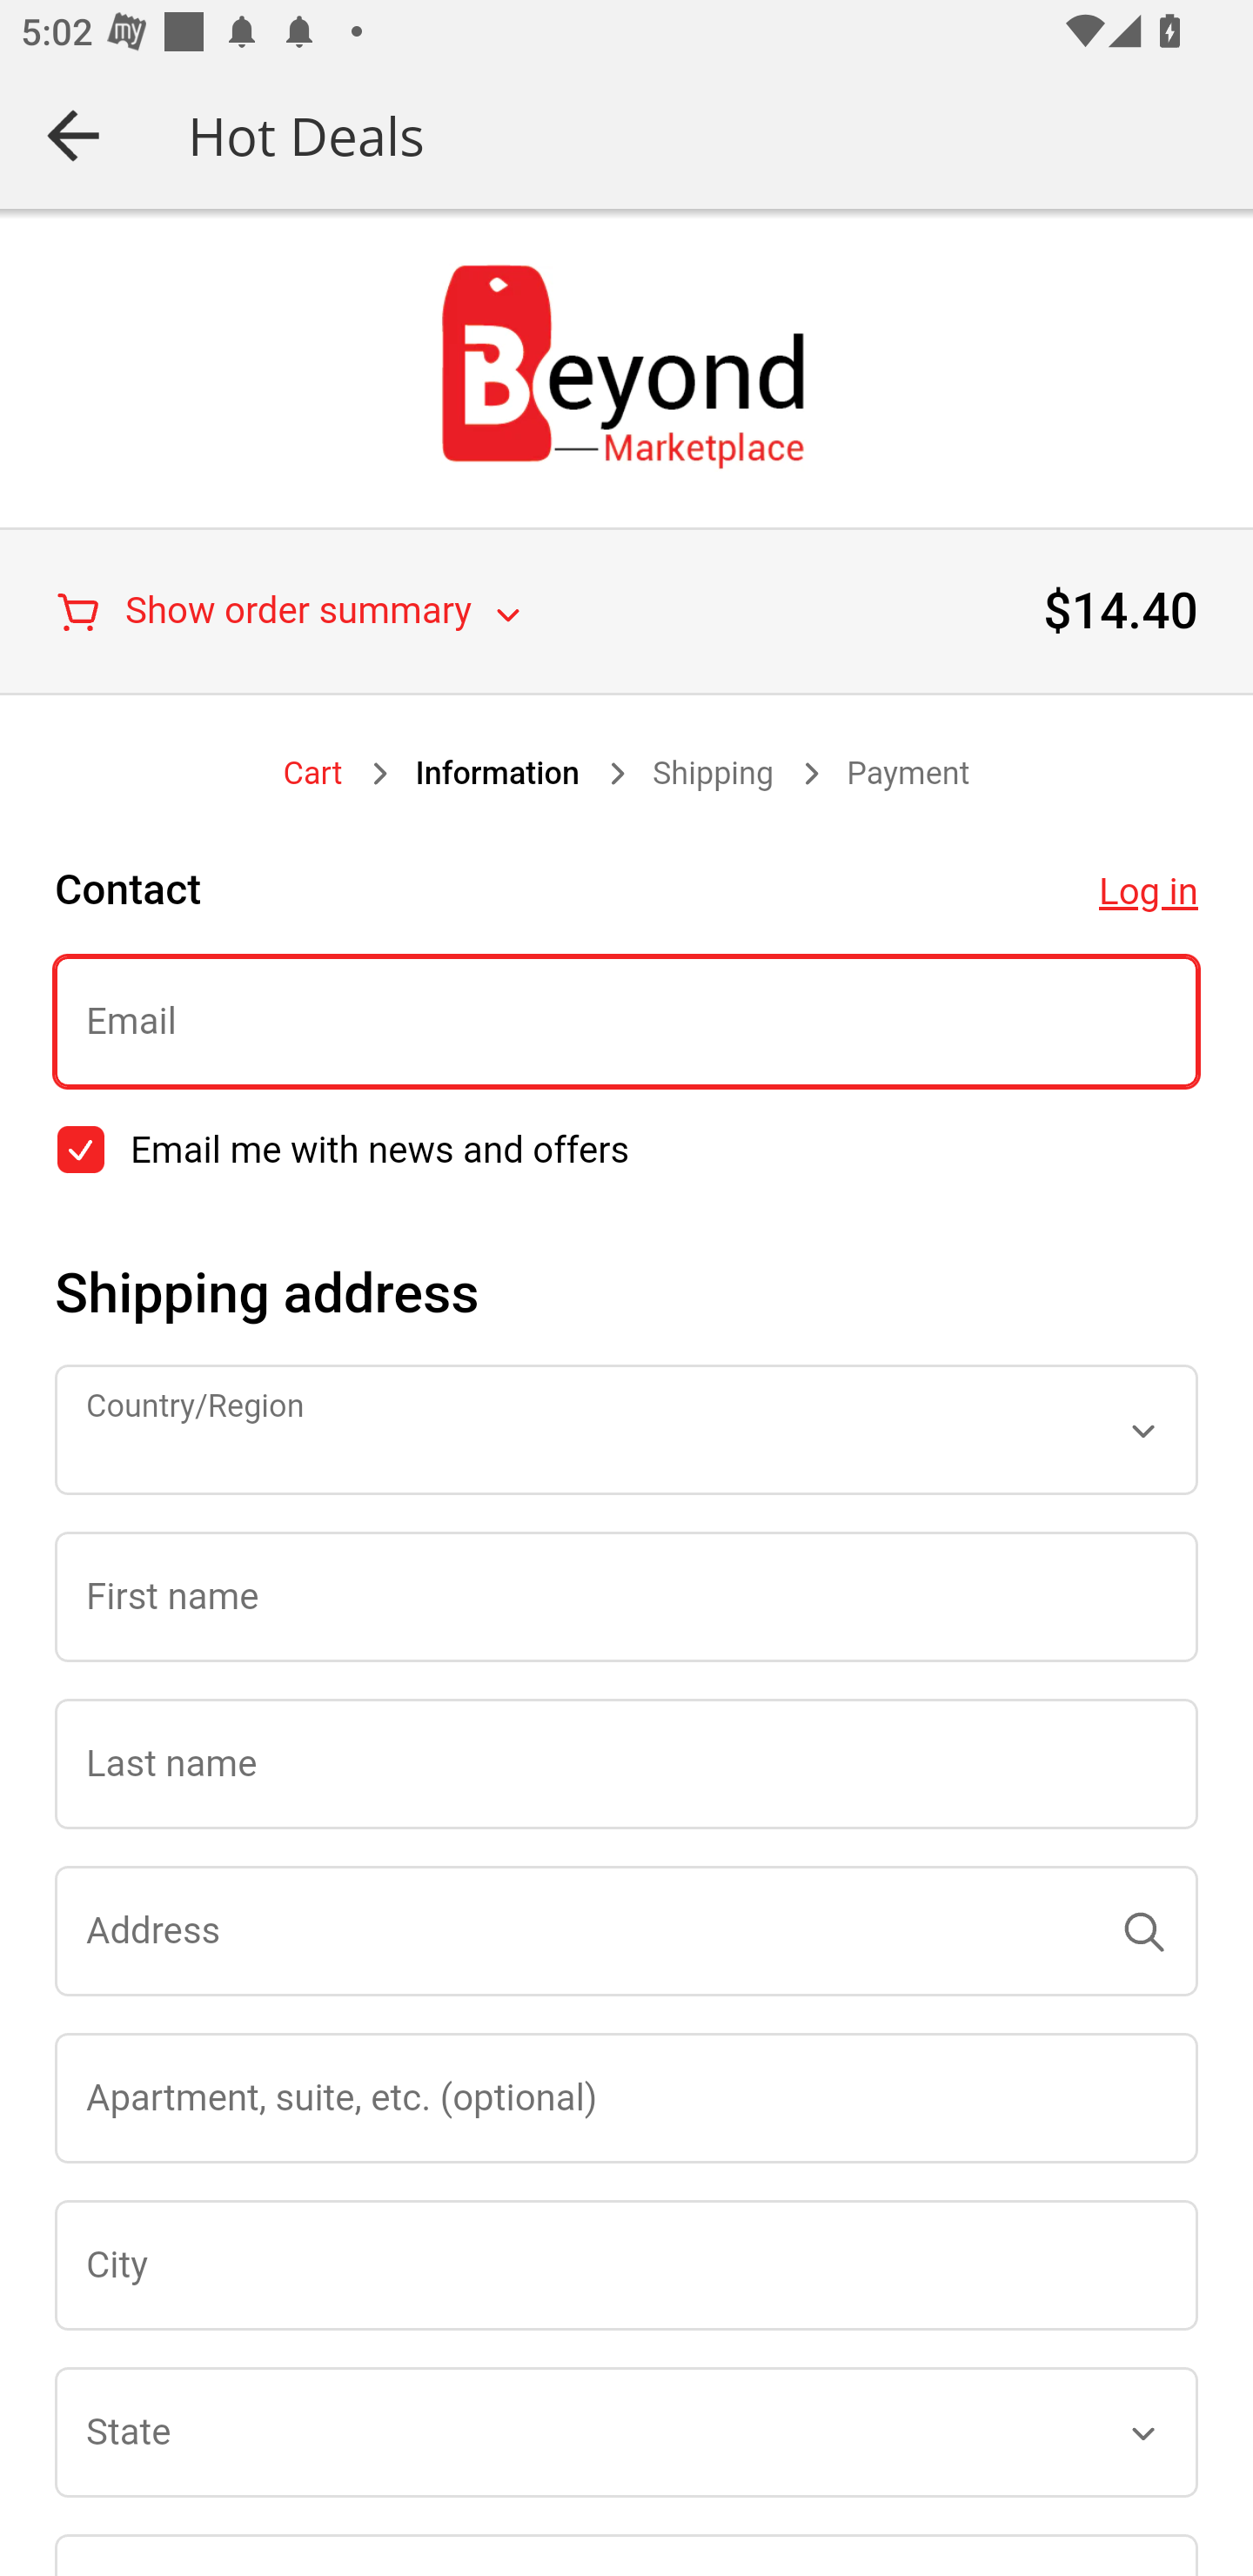 The image size is (1253, 2576). What do you see at coordinates (73, 135) in the screenshot?
I see `Navigate up` at bounding box center [73, 135].